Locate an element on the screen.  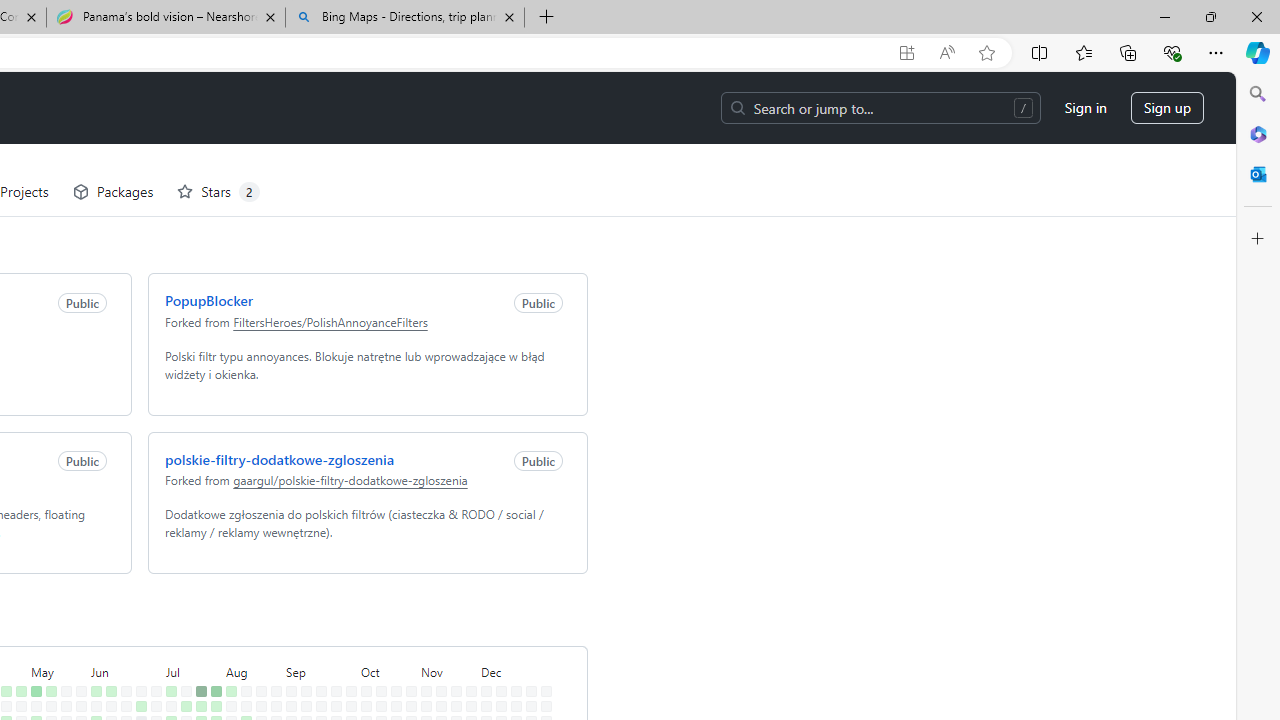
2 contributions on June 2nd. is located at coordinates (92, 619).